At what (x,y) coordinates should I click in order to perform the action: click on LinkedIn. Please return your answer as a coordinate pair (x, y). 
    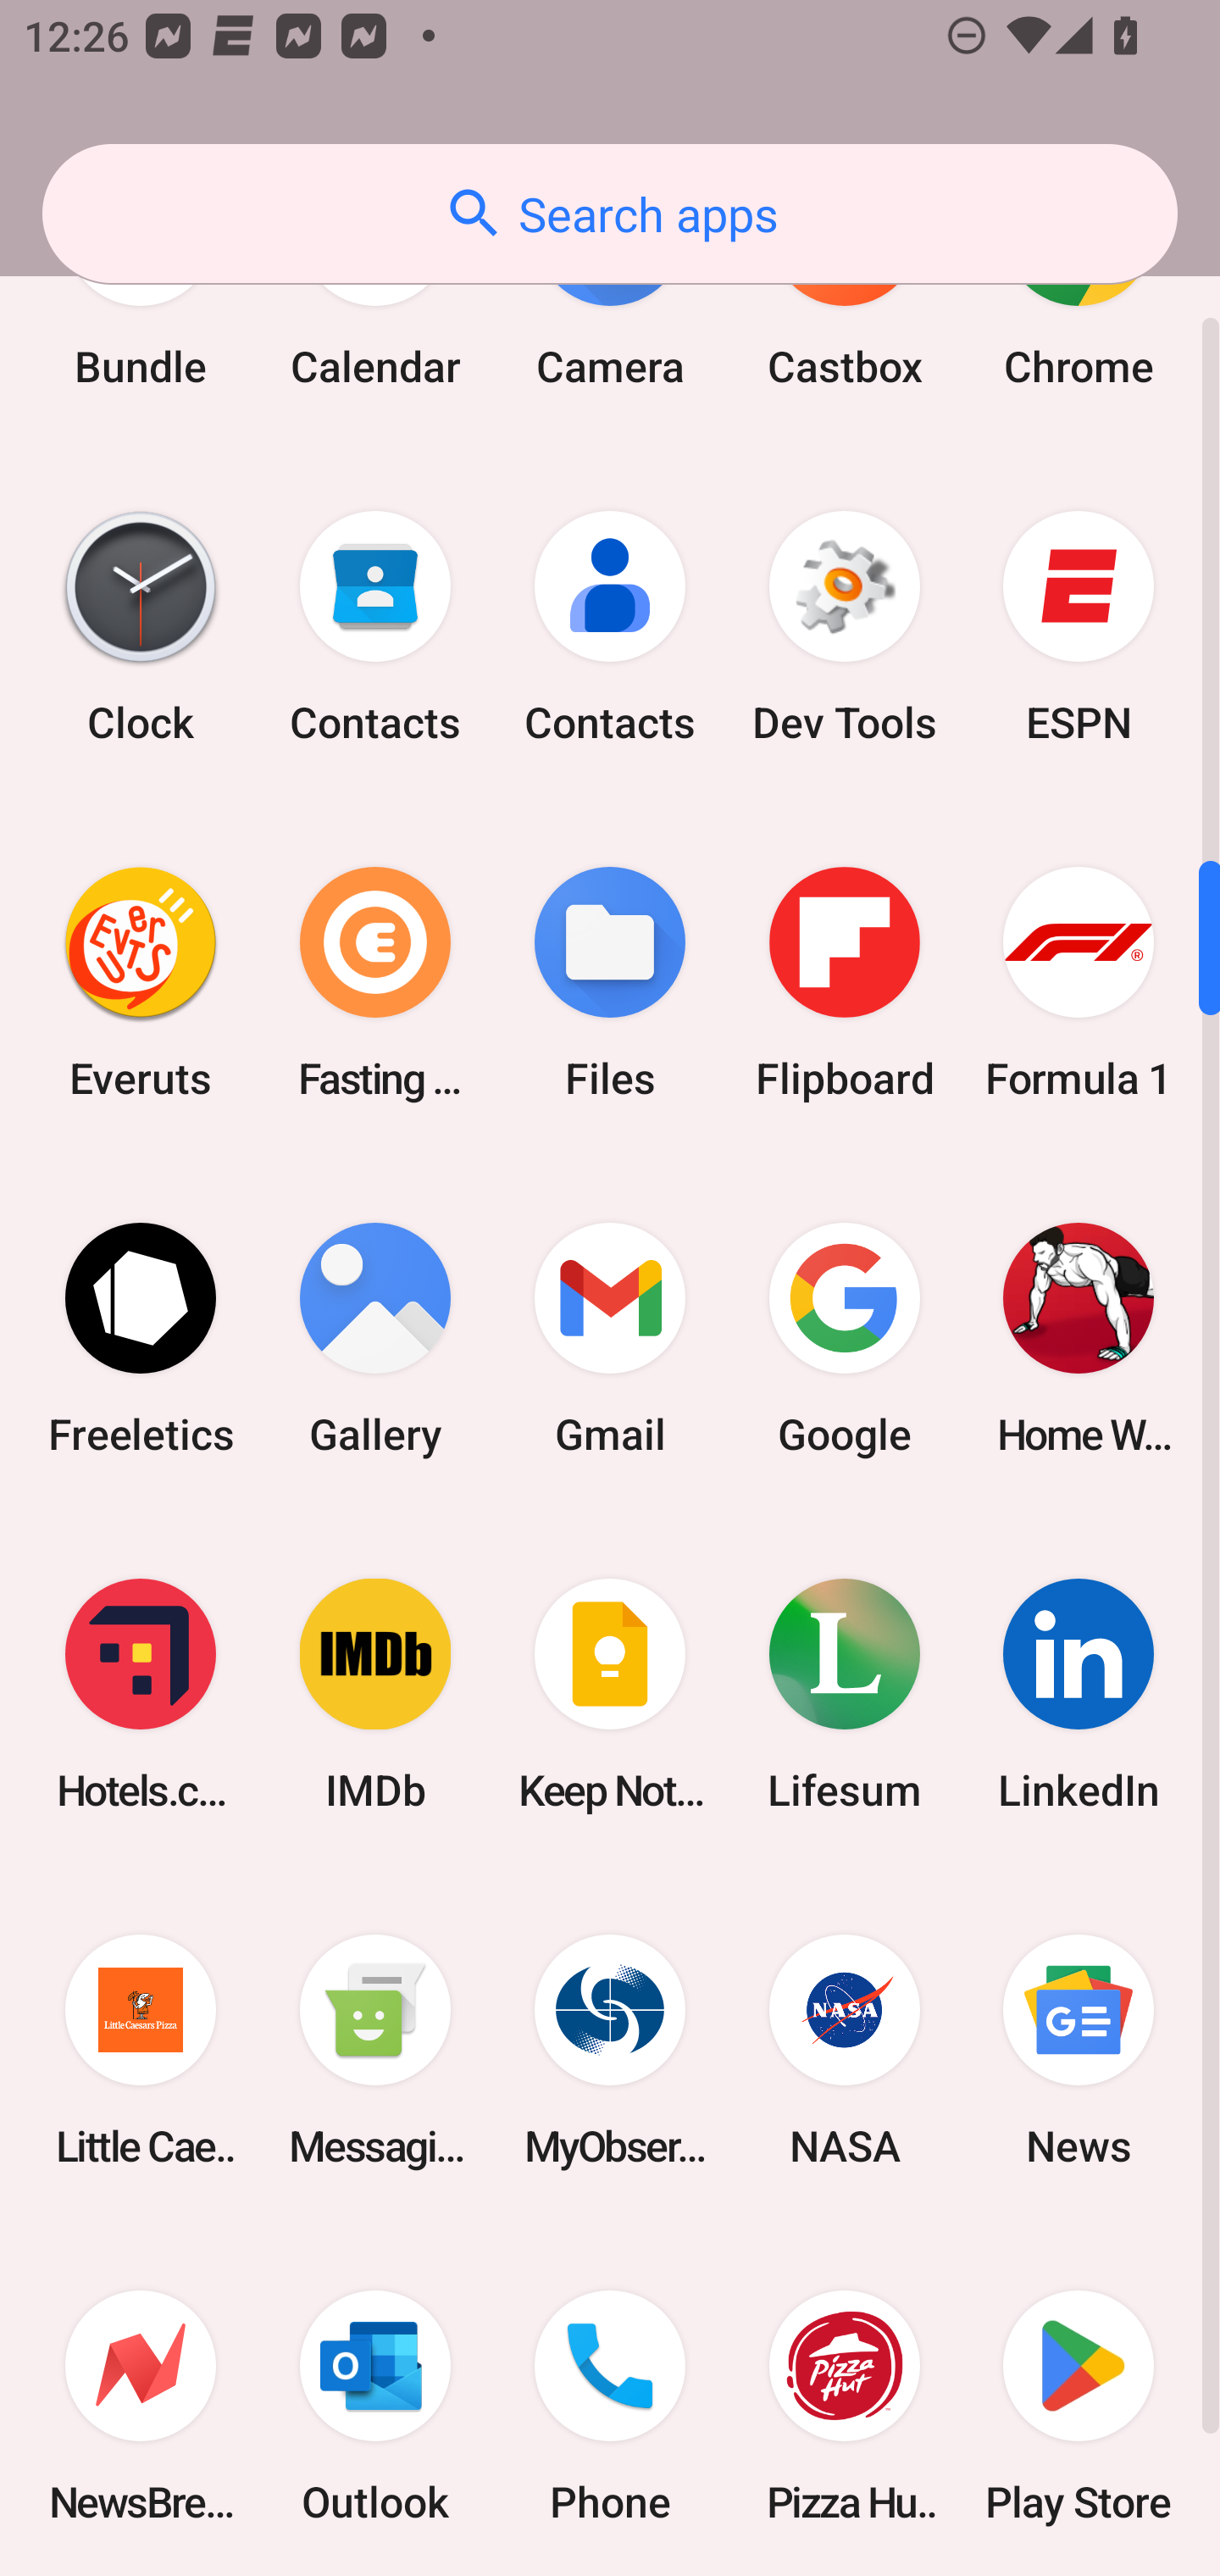
    Looking at the image, I should click on (1079, 1695).